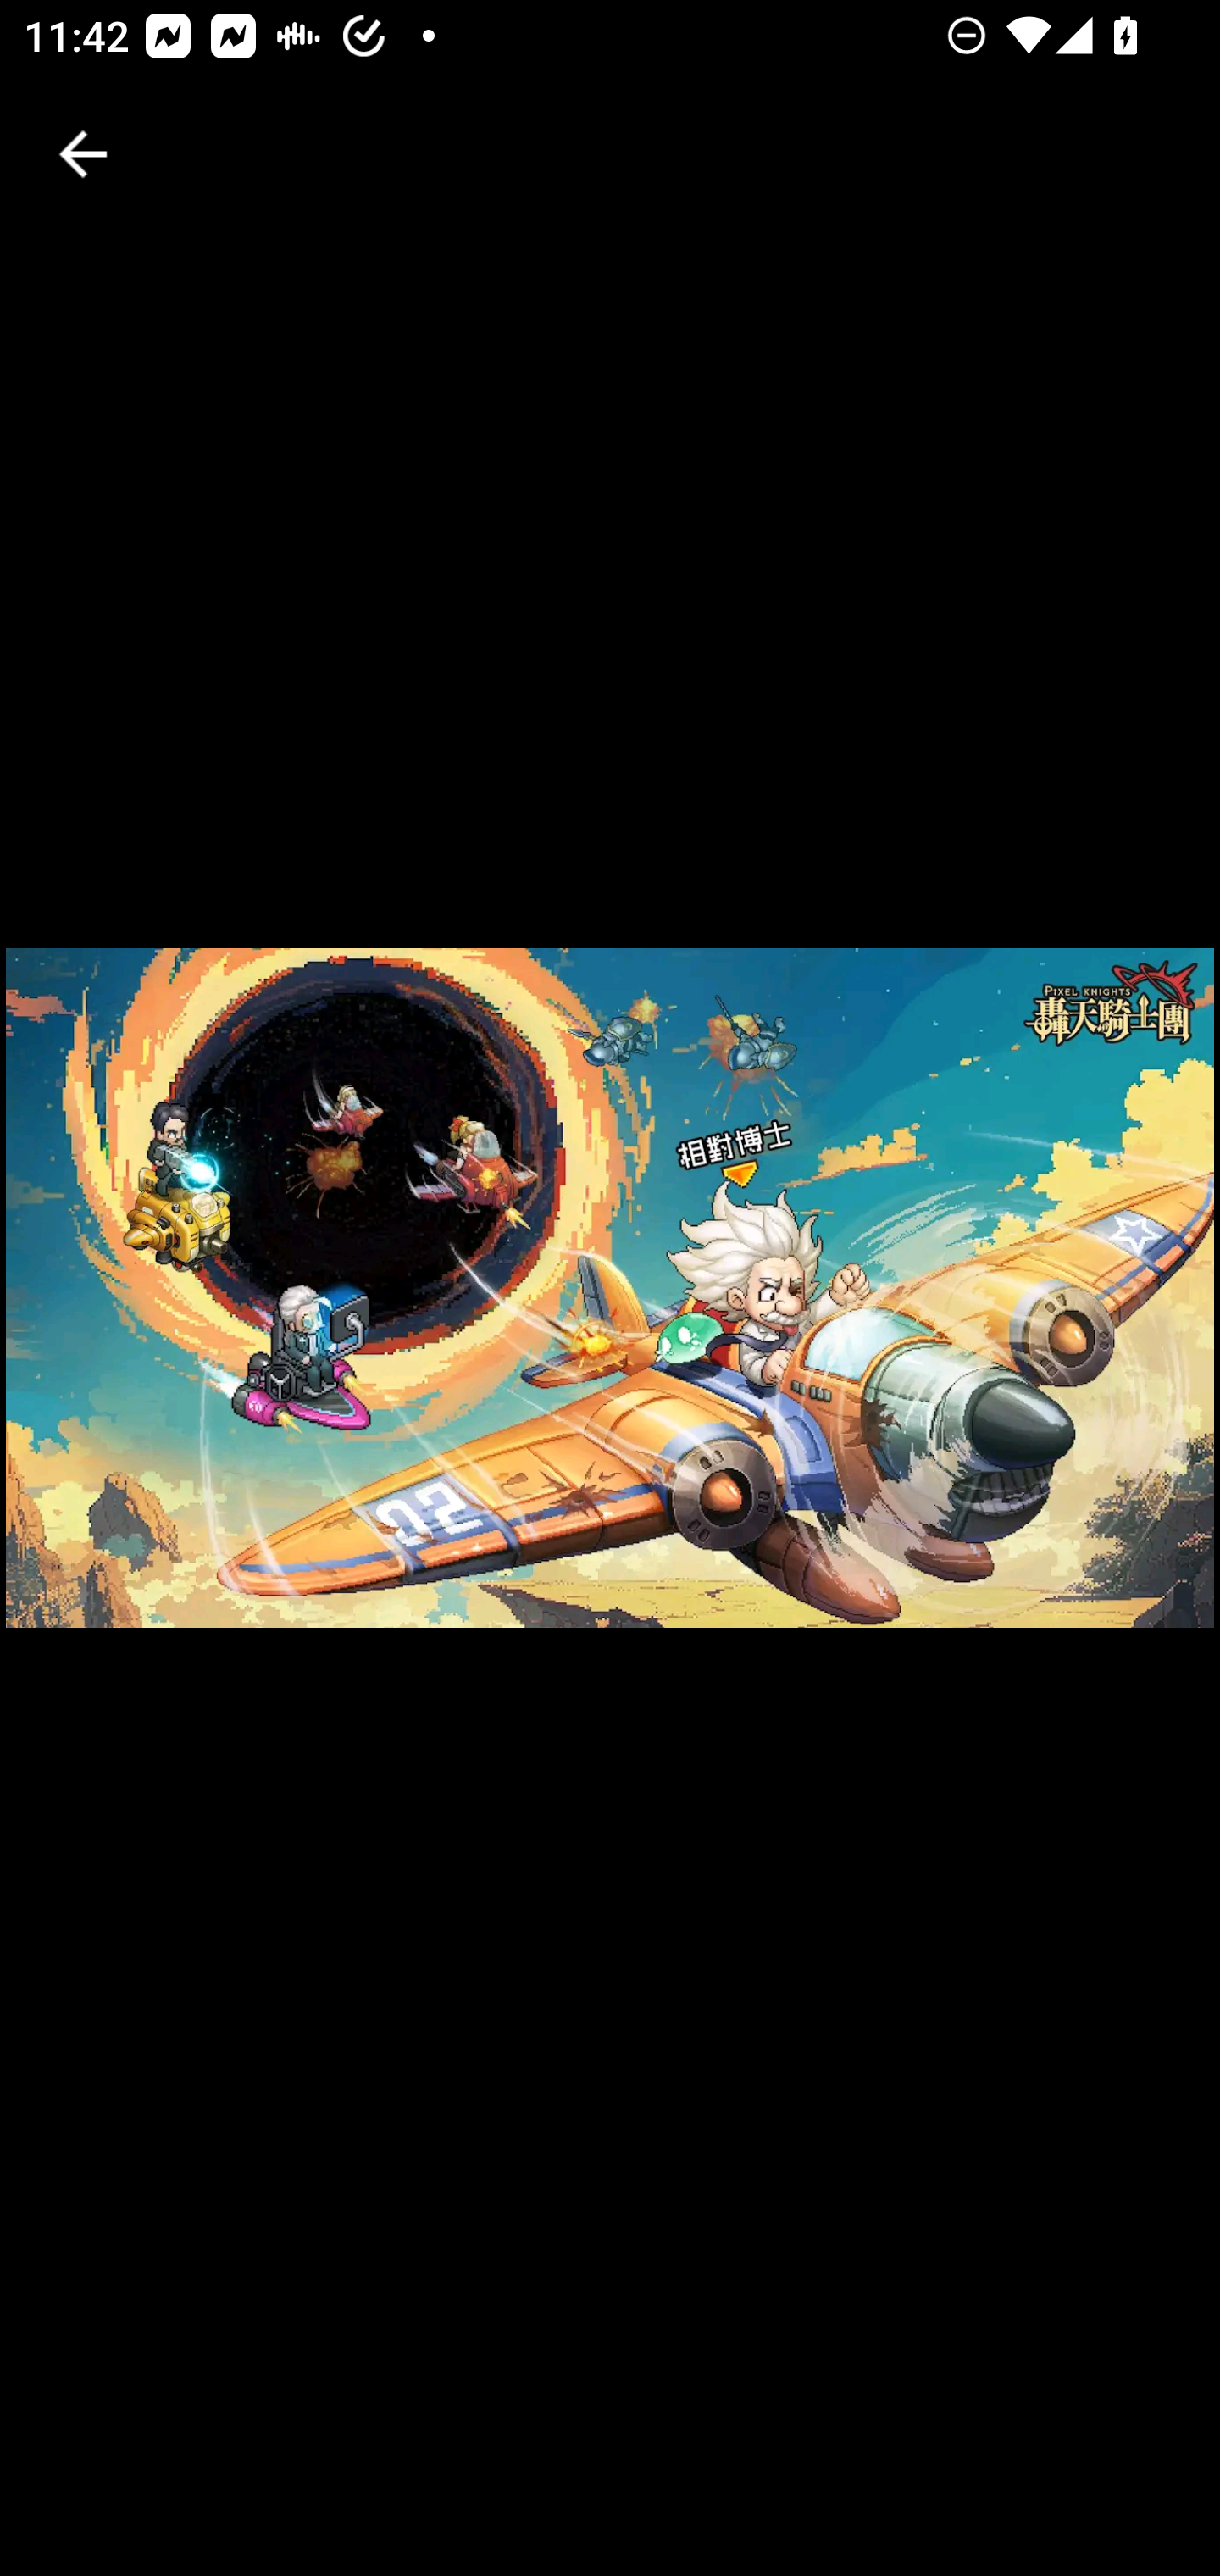  What do you see at coordinates (83, 154) in the screenshot?
I see `Back` at bounding box center [83, 154].